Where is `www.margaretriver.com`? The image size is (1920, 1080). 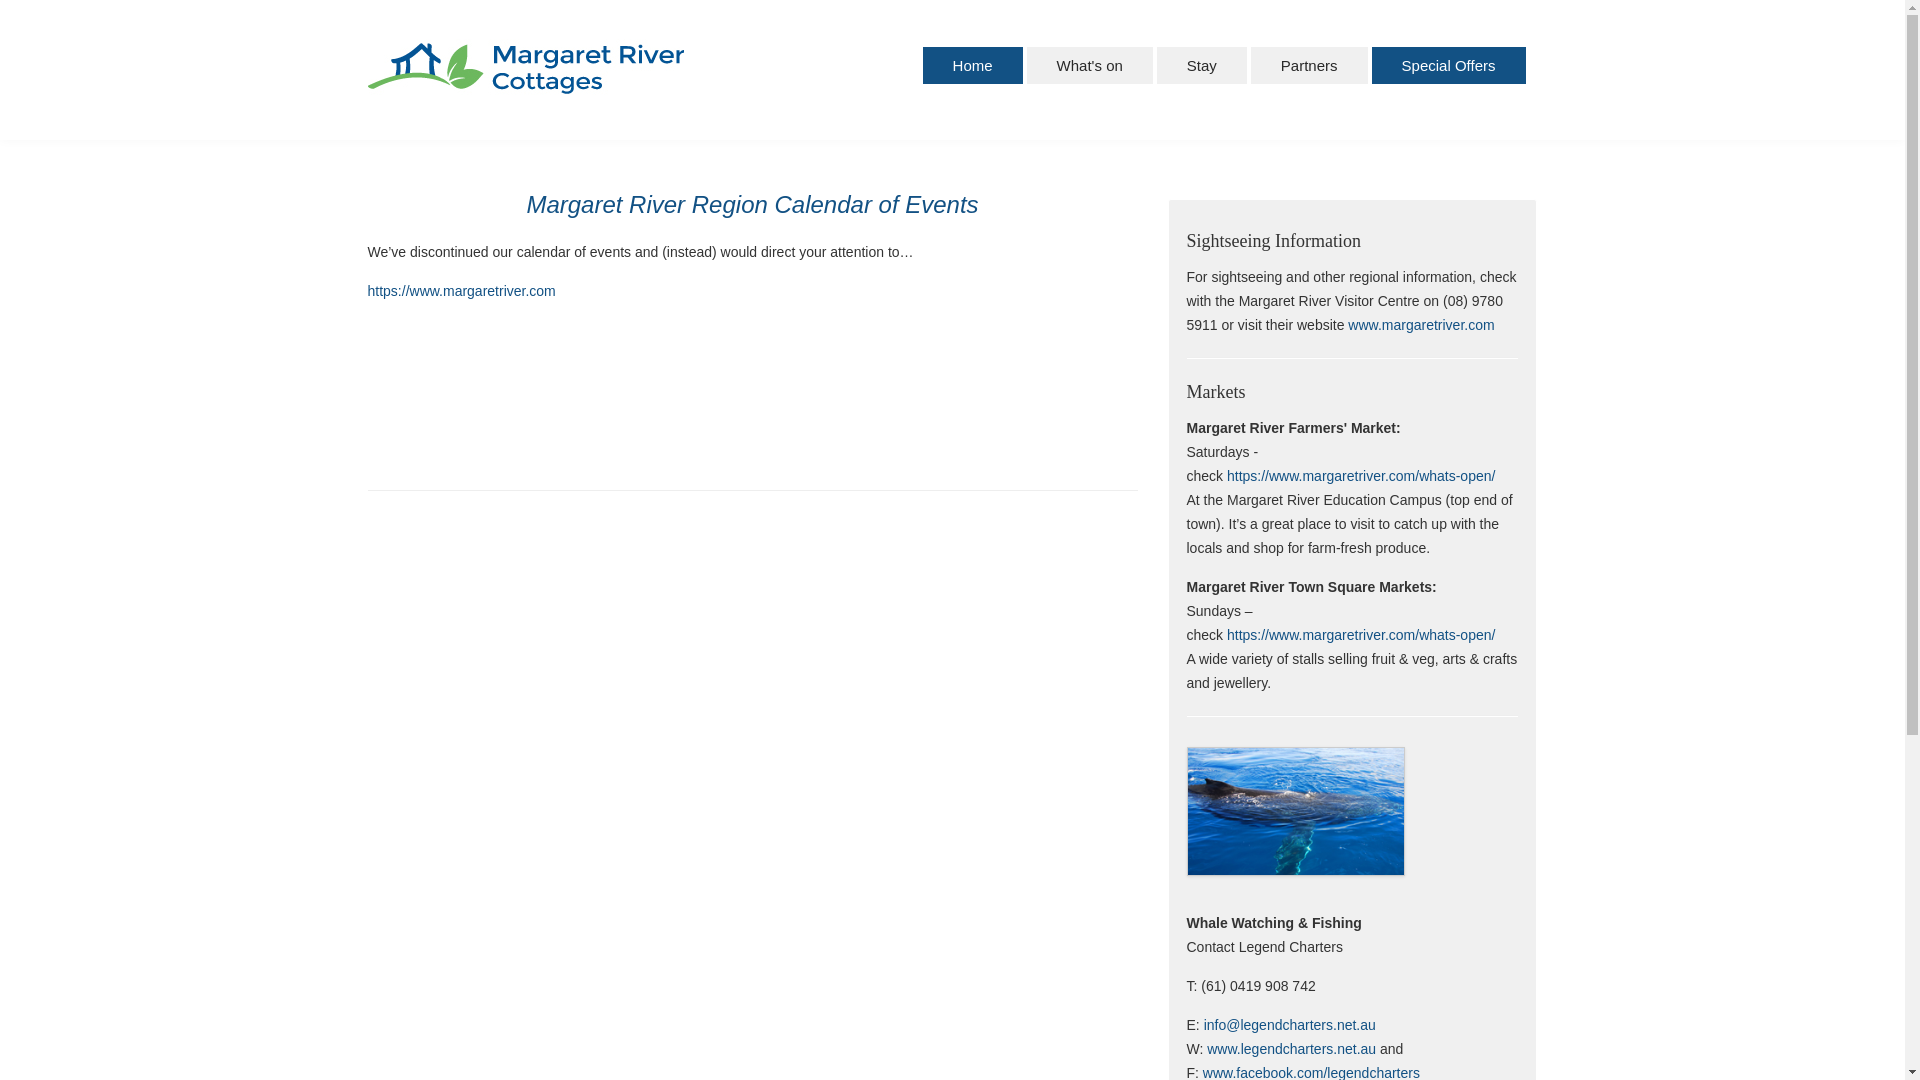 www.margaretriver.com is located at coordinates (1421, 325).